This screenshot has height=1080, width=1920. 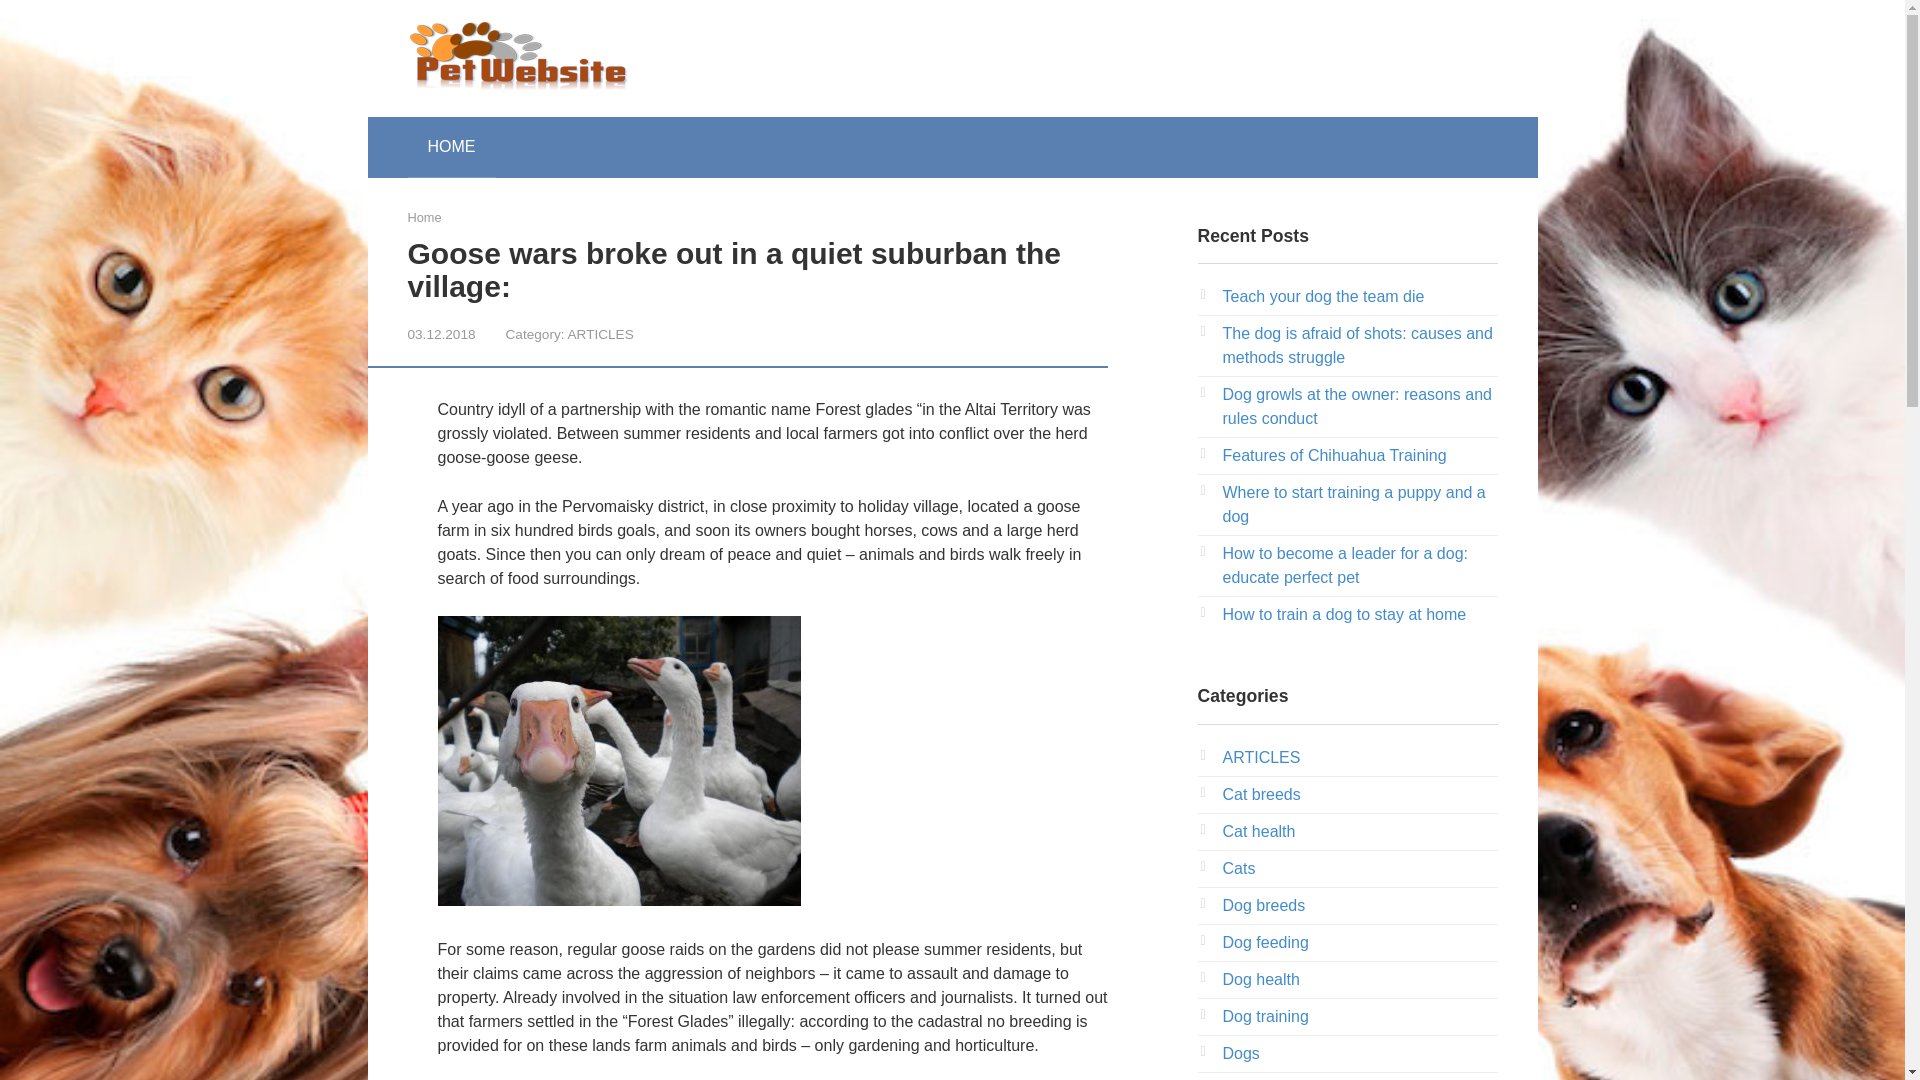 I want to click on How to train a dog to stay at home, so click(x=1344, y=614).